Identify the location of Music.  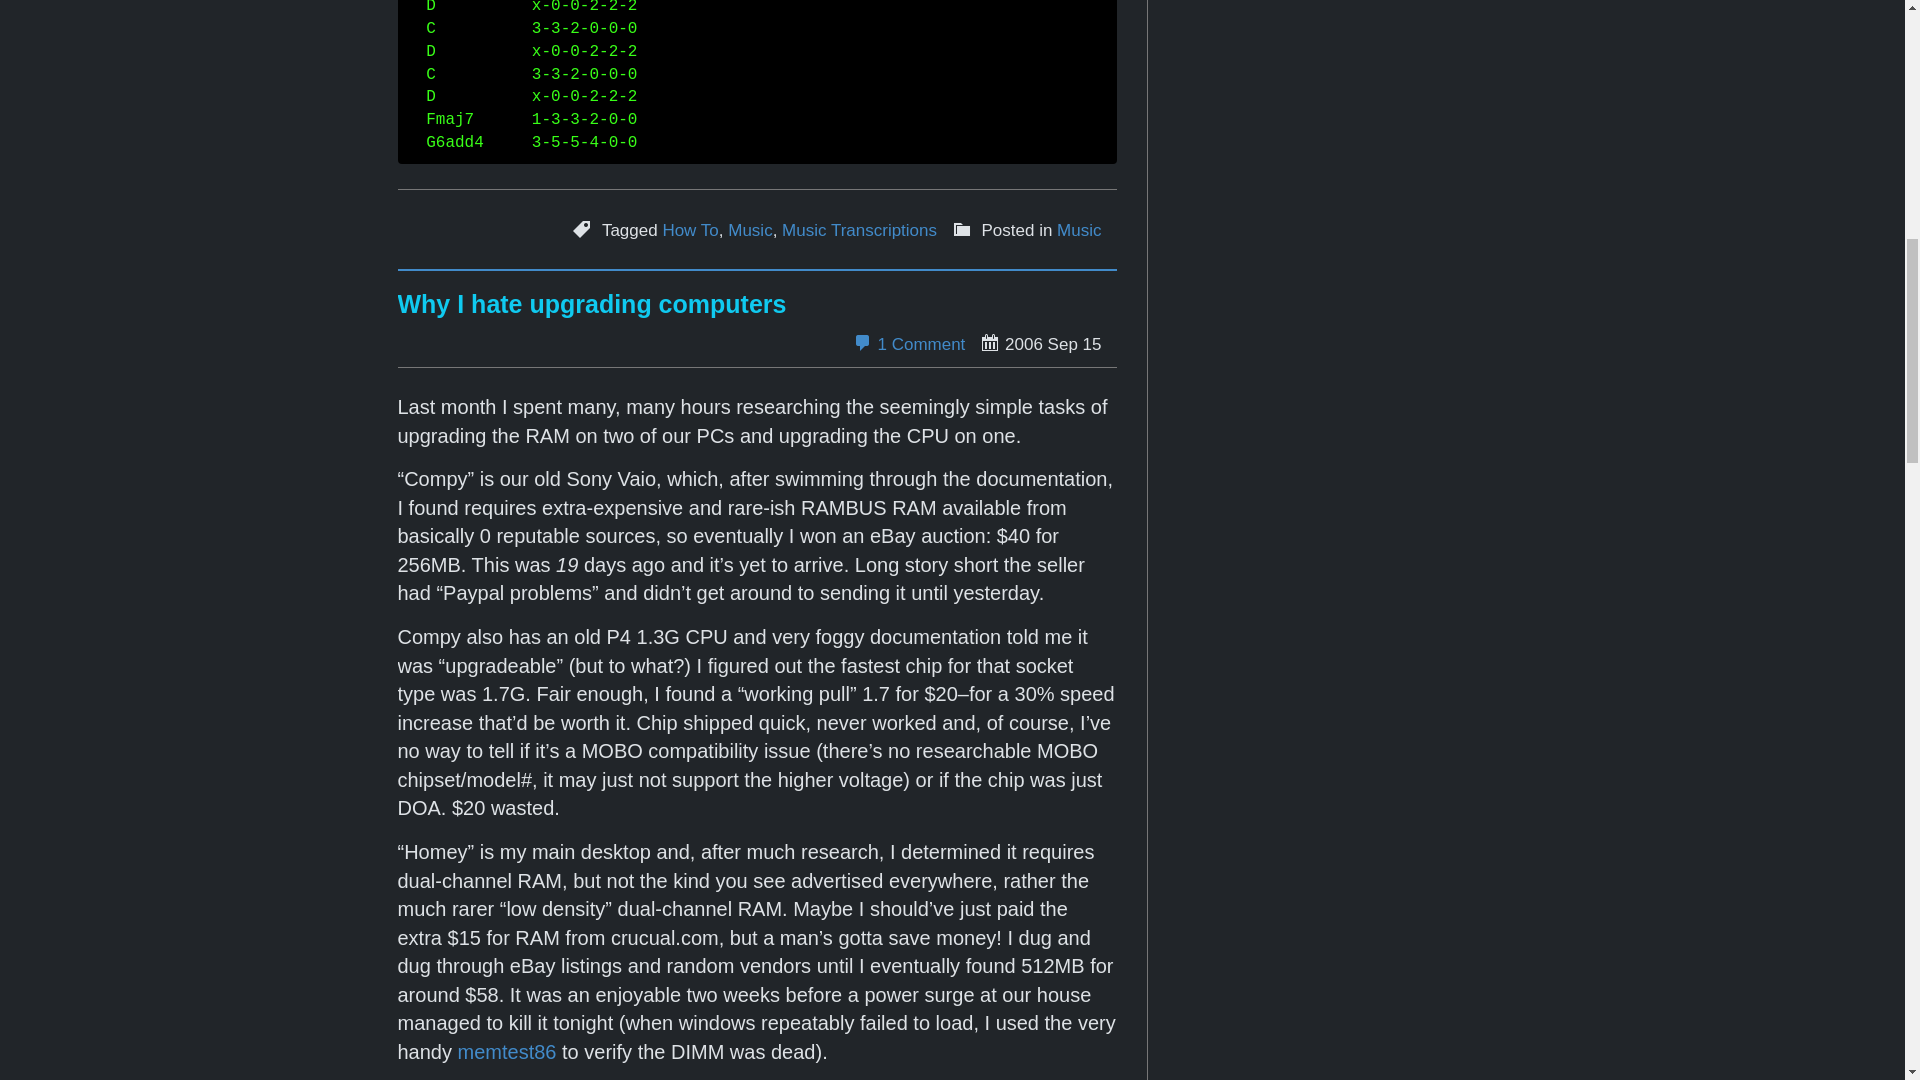
(749, 231).